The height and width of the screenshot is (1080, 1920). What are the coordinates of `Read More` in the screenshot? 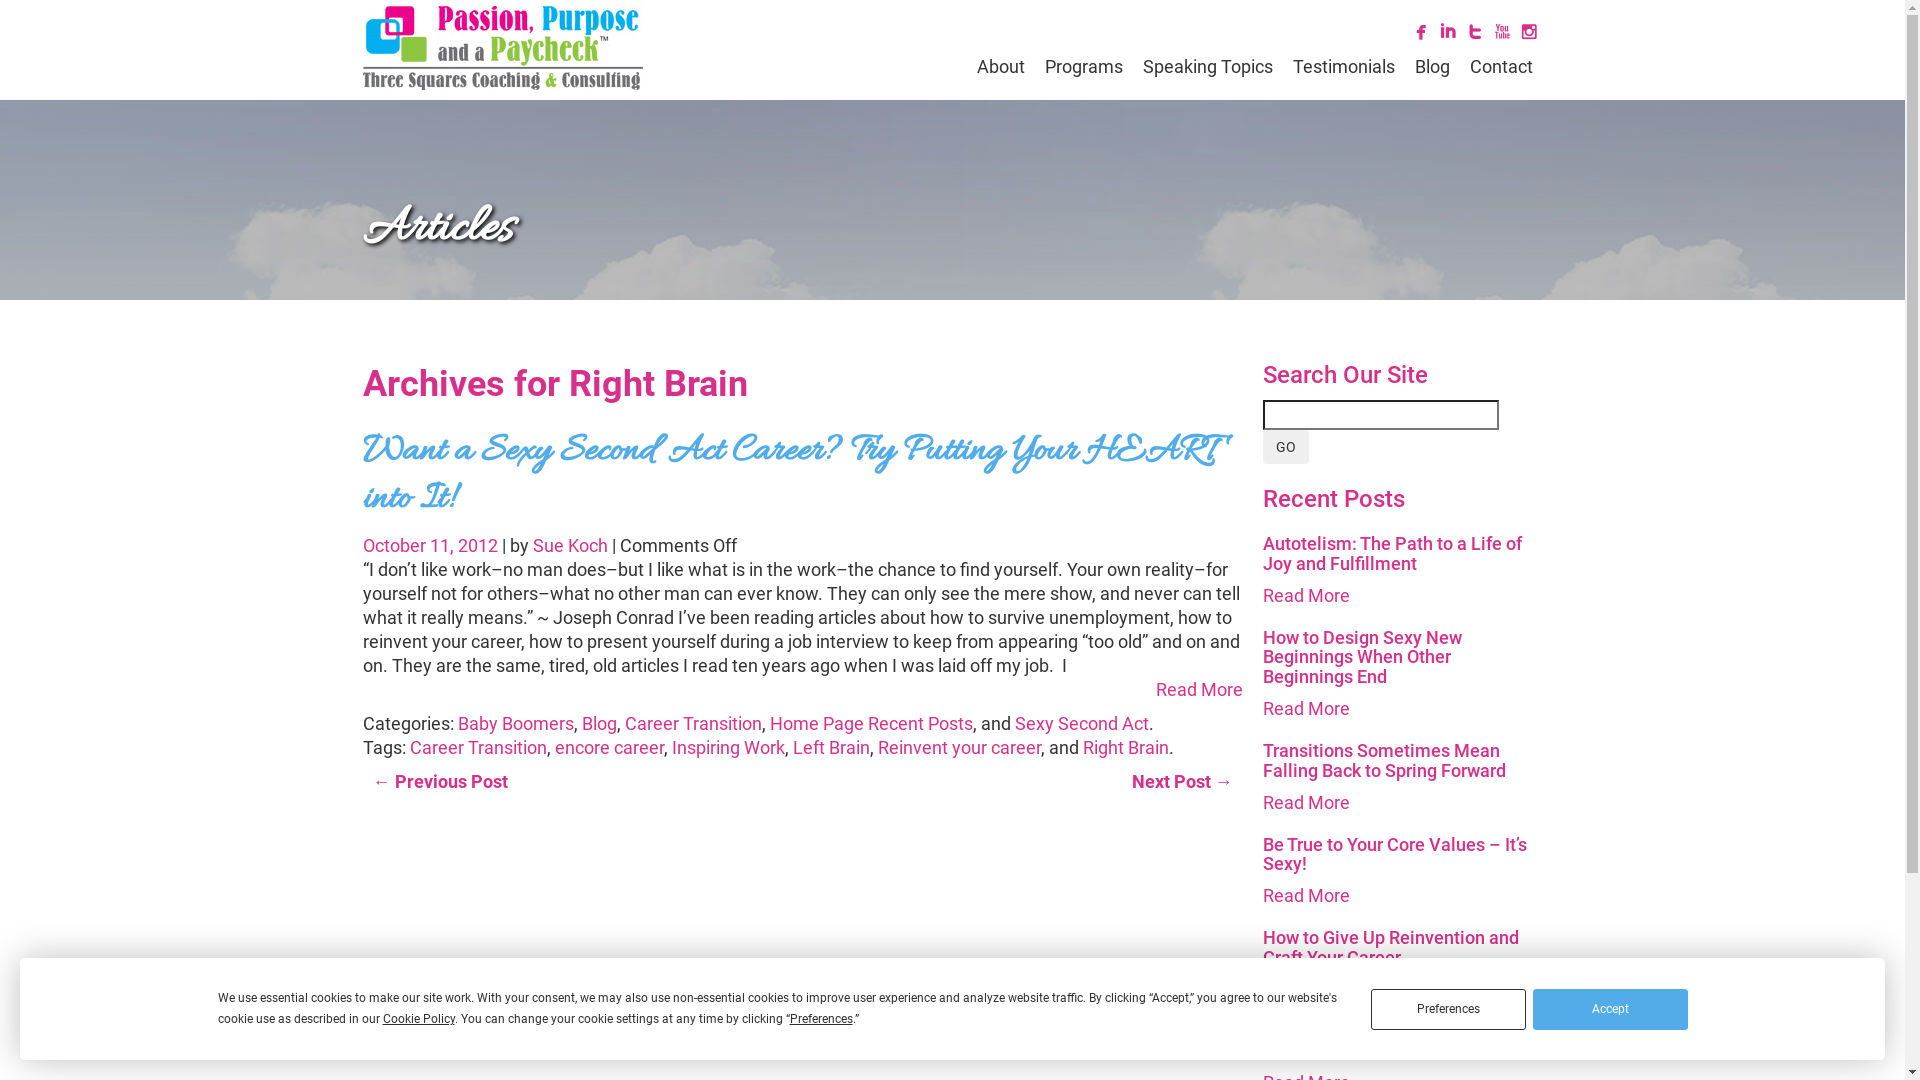 It's located at (1306, 802).